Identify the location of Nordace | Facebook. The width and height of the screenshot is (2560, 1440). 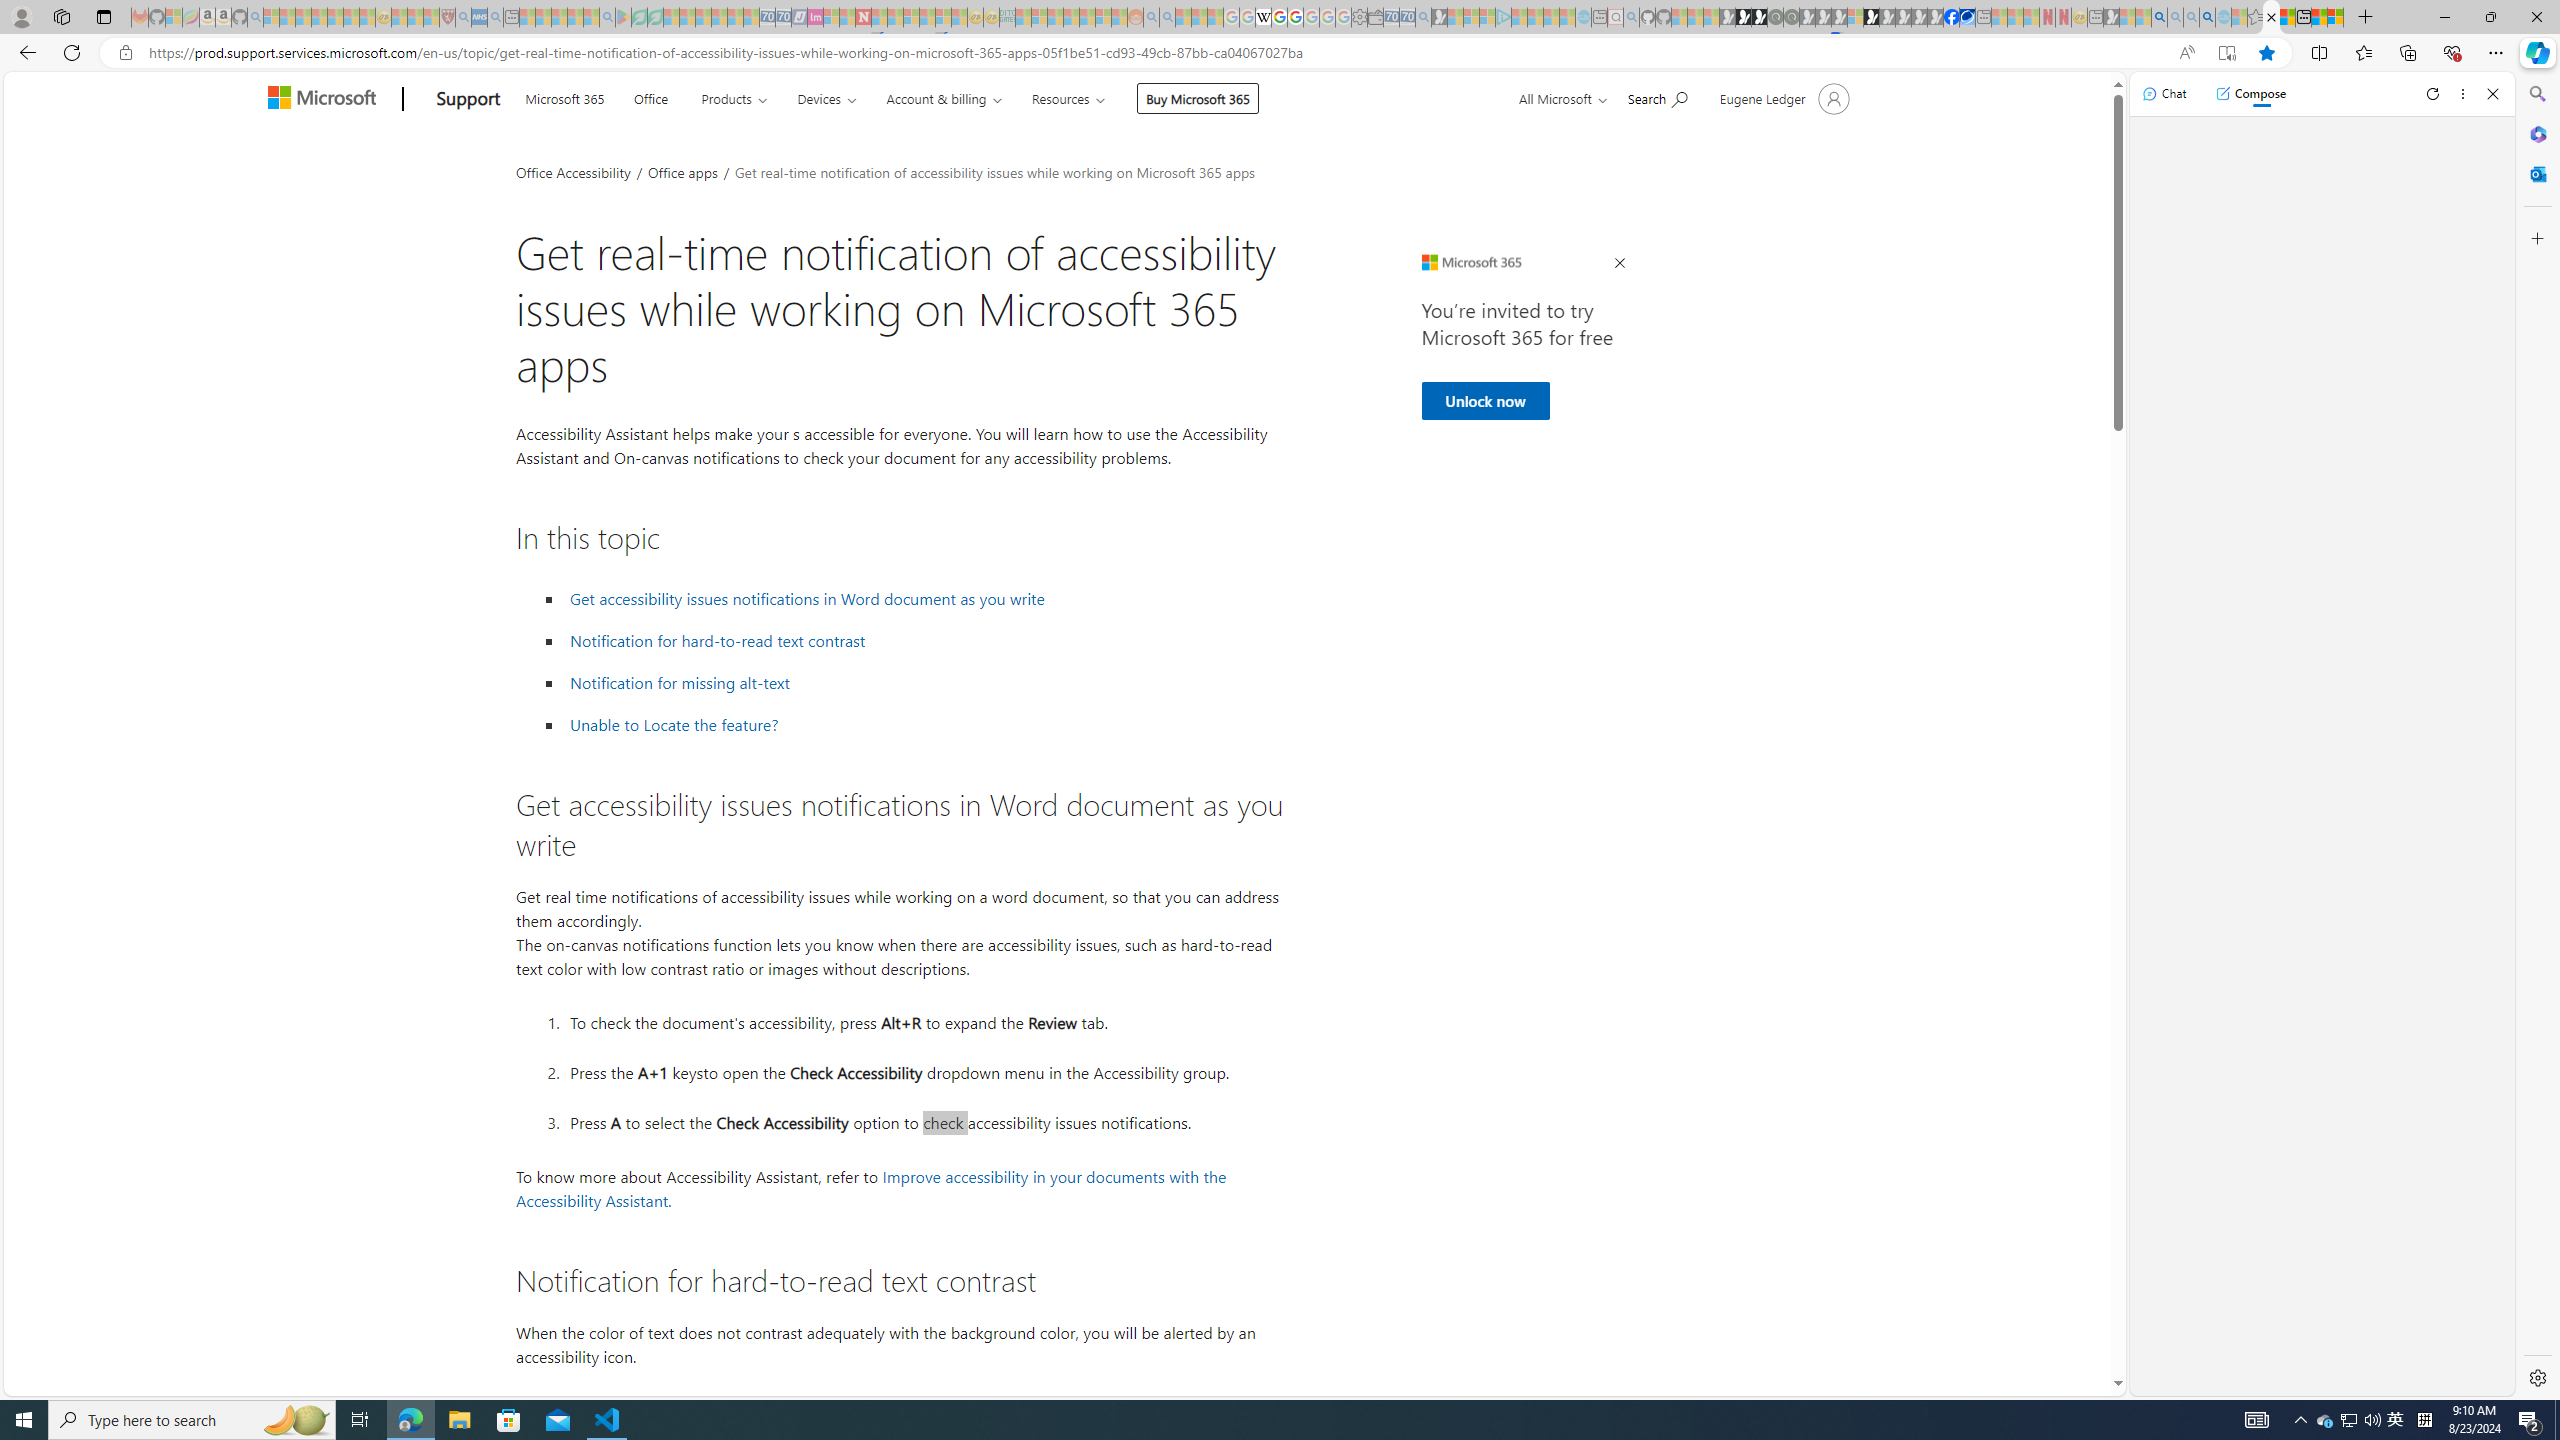
(1952, 17).